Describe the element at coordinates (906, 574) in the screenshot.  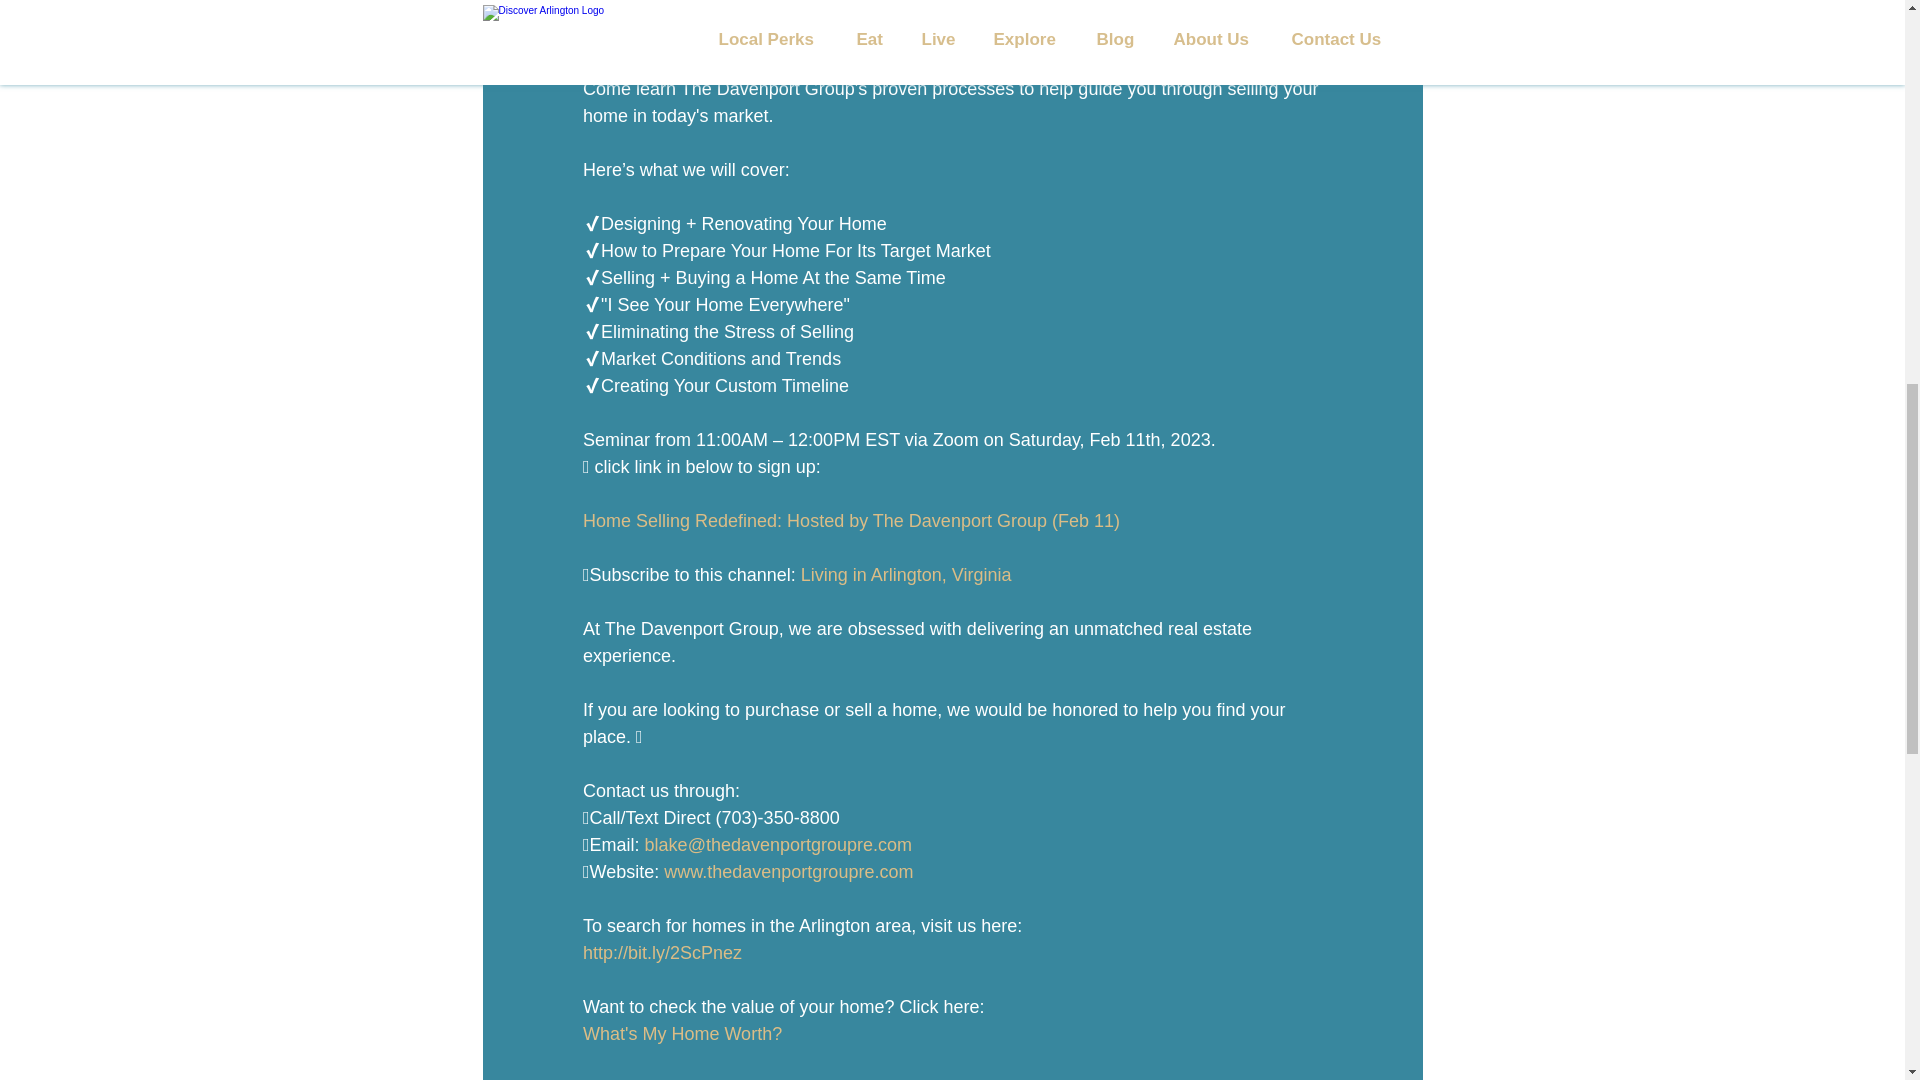
I see `Living in Arlington, Virginia` at that location.